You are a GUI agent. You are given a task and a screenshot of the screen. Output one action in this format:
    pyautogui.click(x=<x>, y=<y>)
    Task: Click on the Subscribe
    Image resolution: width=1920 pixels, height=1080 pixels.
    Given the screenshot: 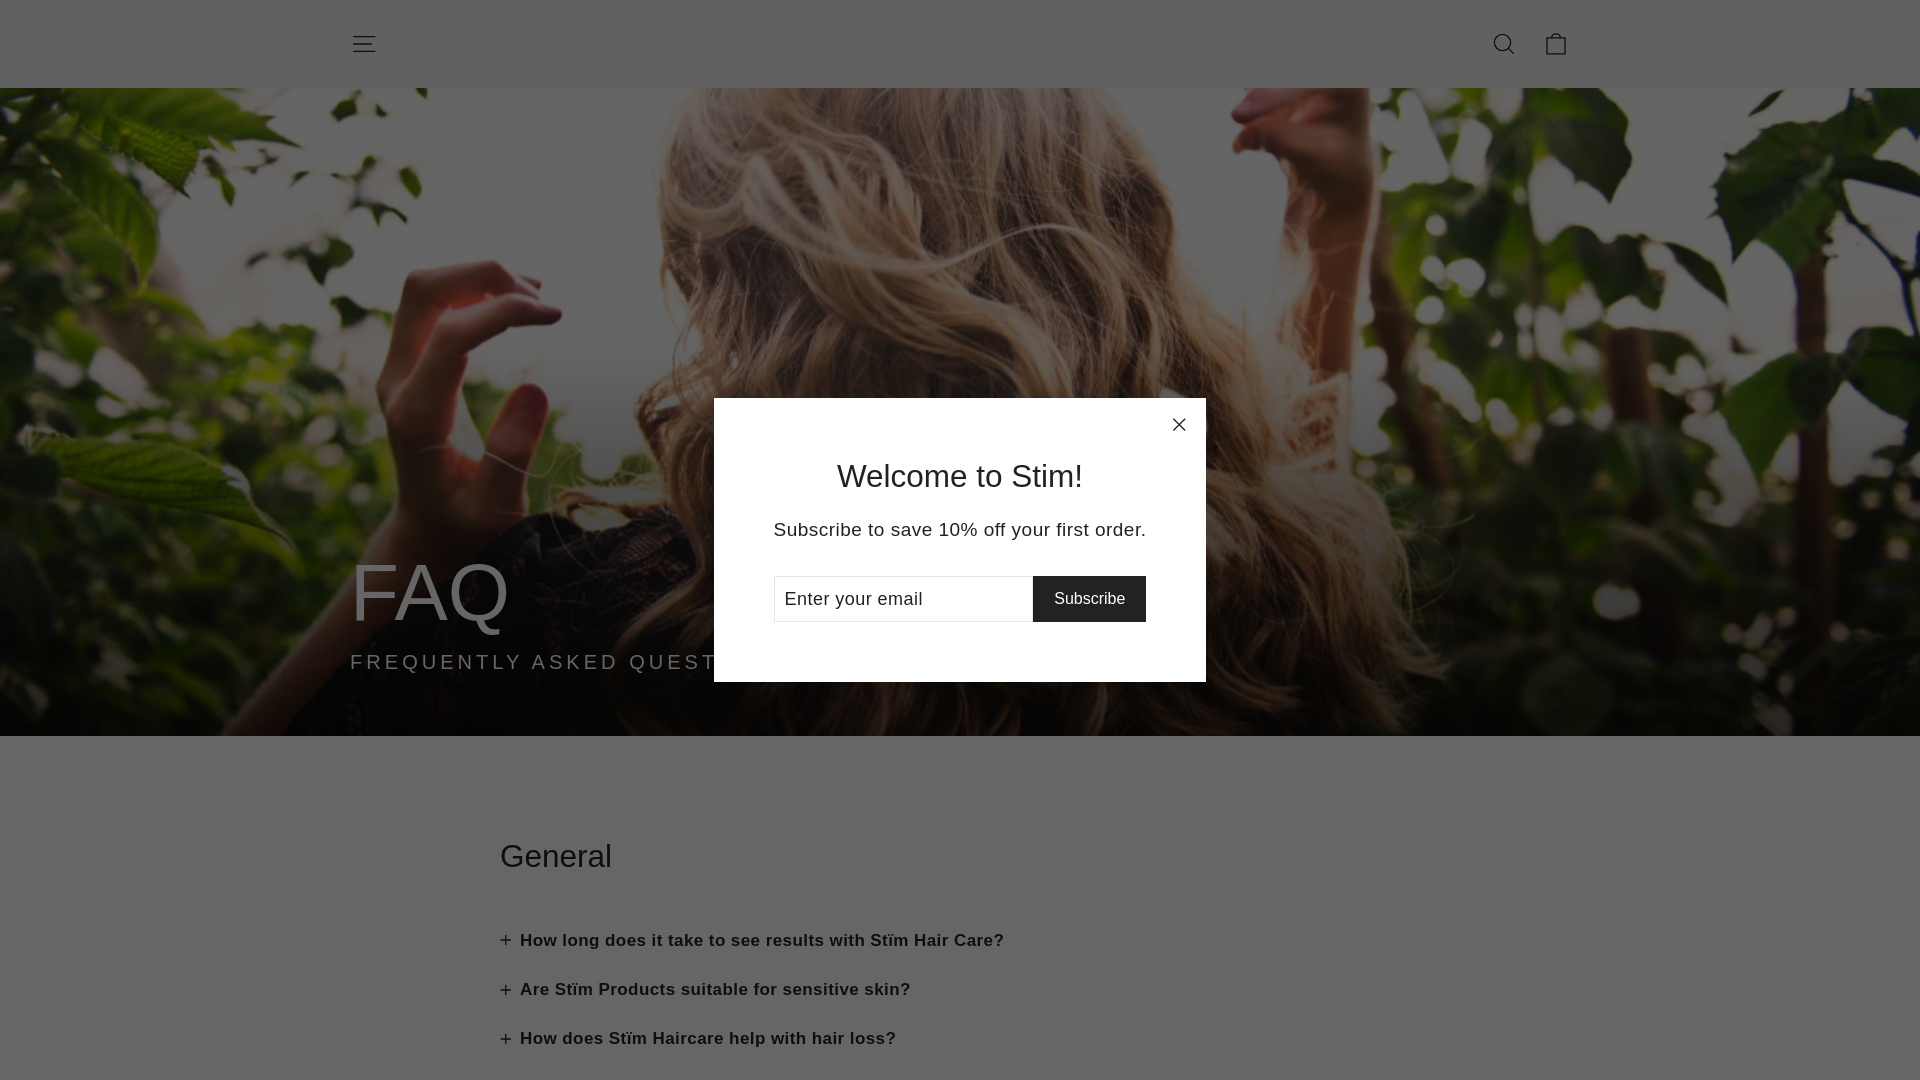 What is the action you would take?
    pyautogui.click(x=1089, y=599)
    